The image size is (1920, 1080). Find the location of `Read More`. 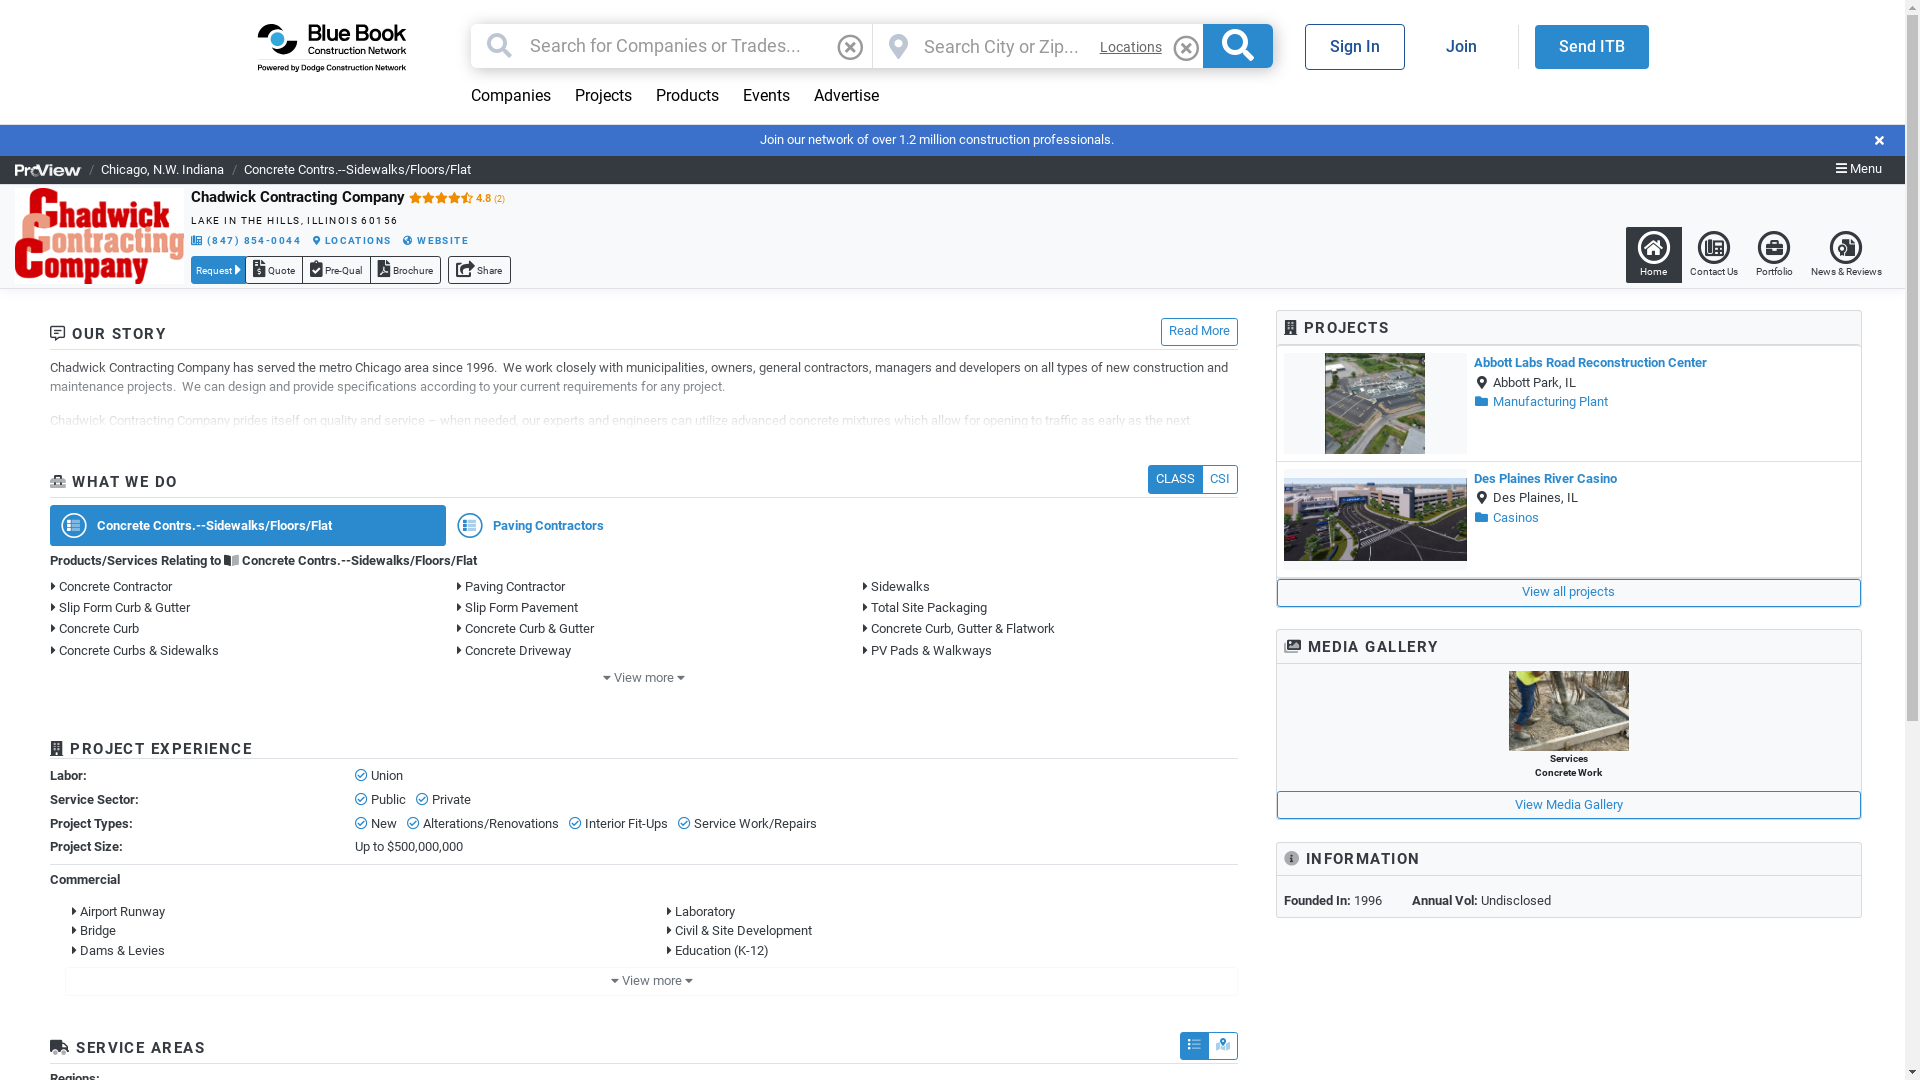

Read More is located at coordinates (1200, 332).